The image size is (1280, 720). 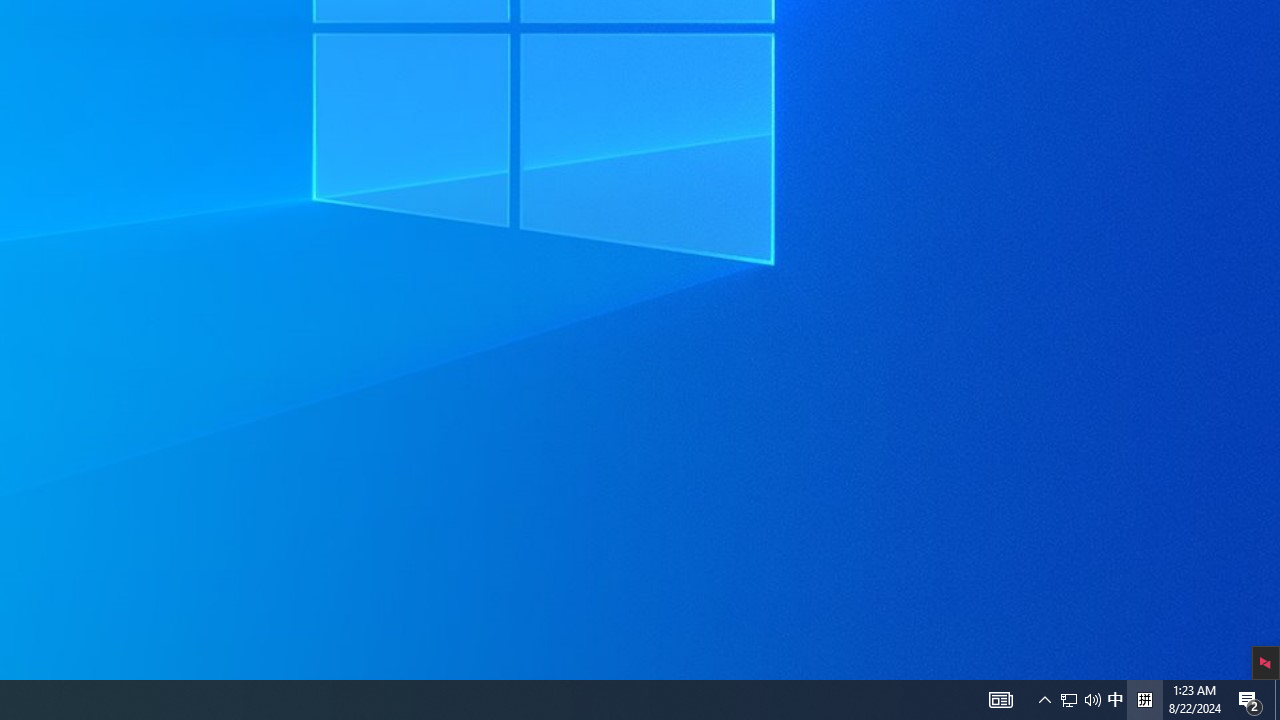 What do you see at coordinates (1250, 700) in the screenshot?
I see `Show desktop` at bounding box center [1250, 700].